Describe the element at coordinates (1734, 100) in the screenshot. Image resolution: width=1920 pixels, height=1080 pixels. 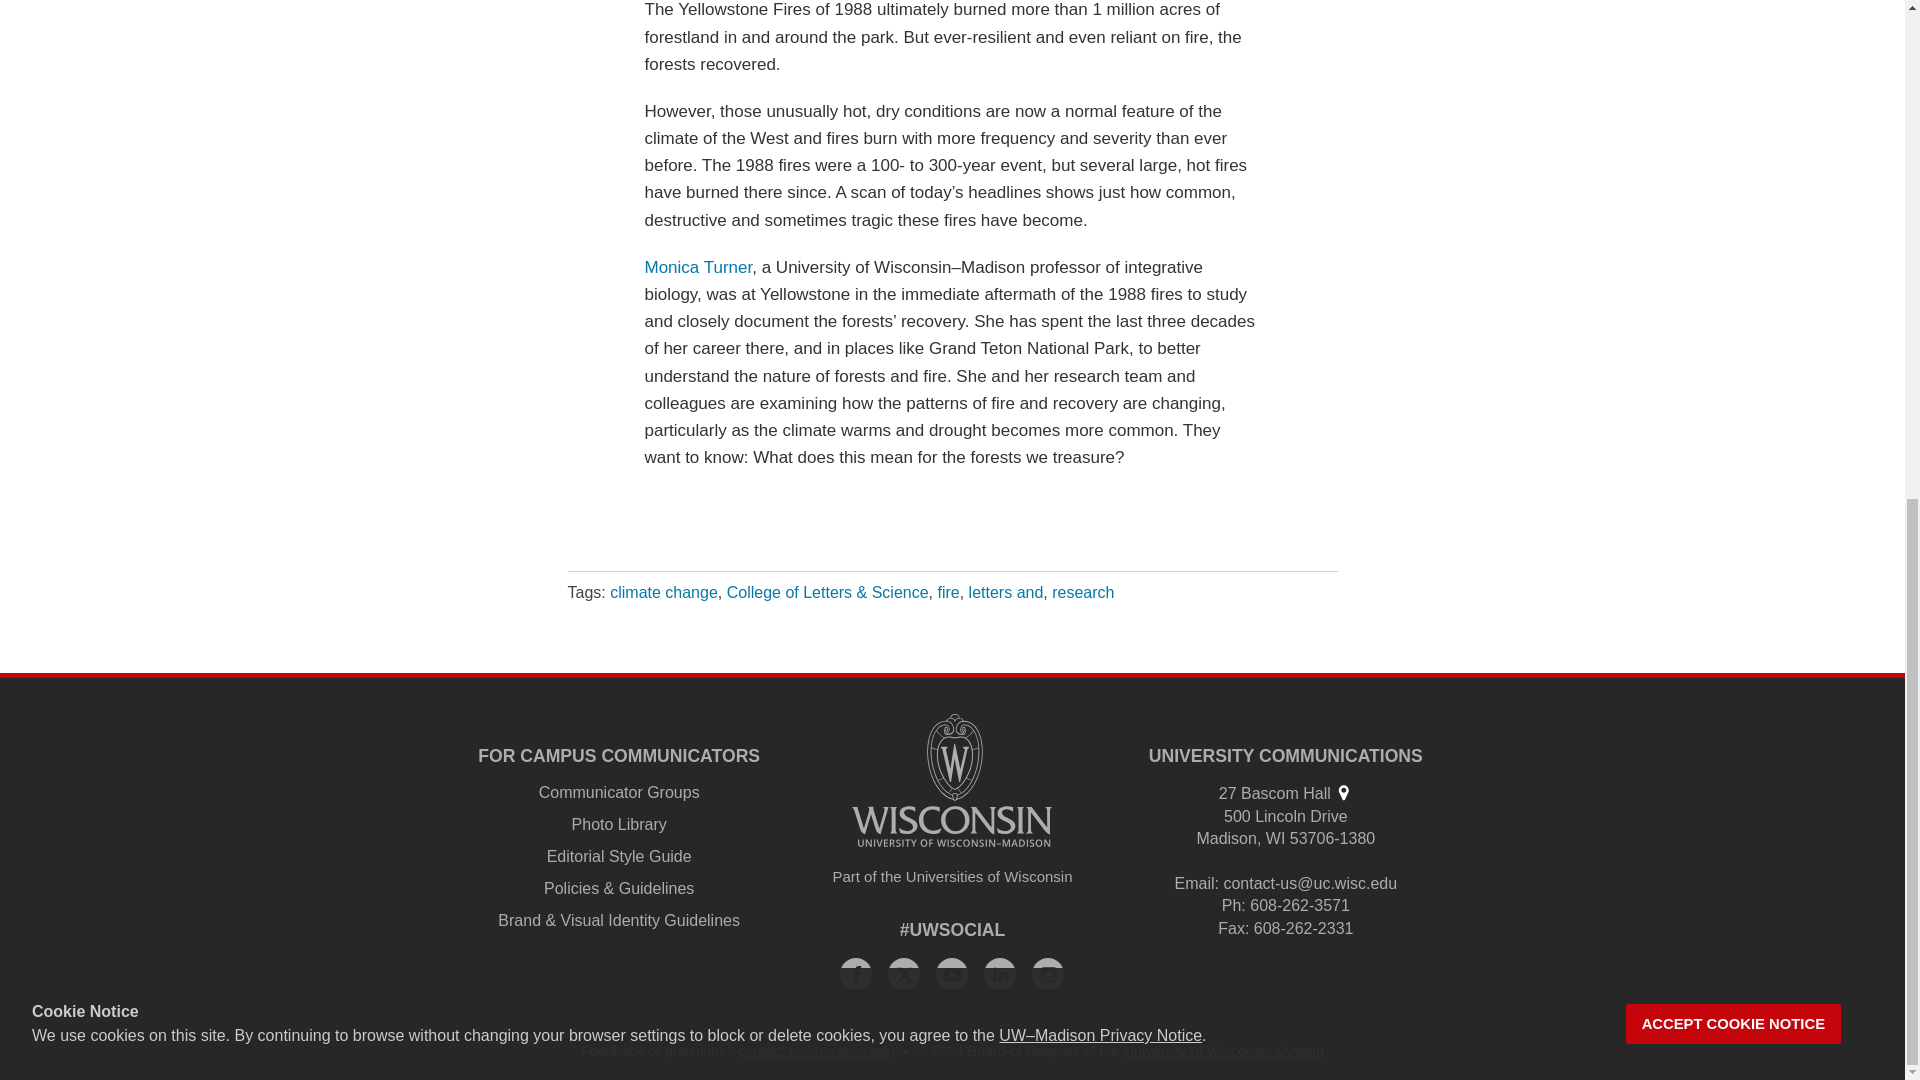
I see `ACCEPT COOKIE NOTICE` at that location.